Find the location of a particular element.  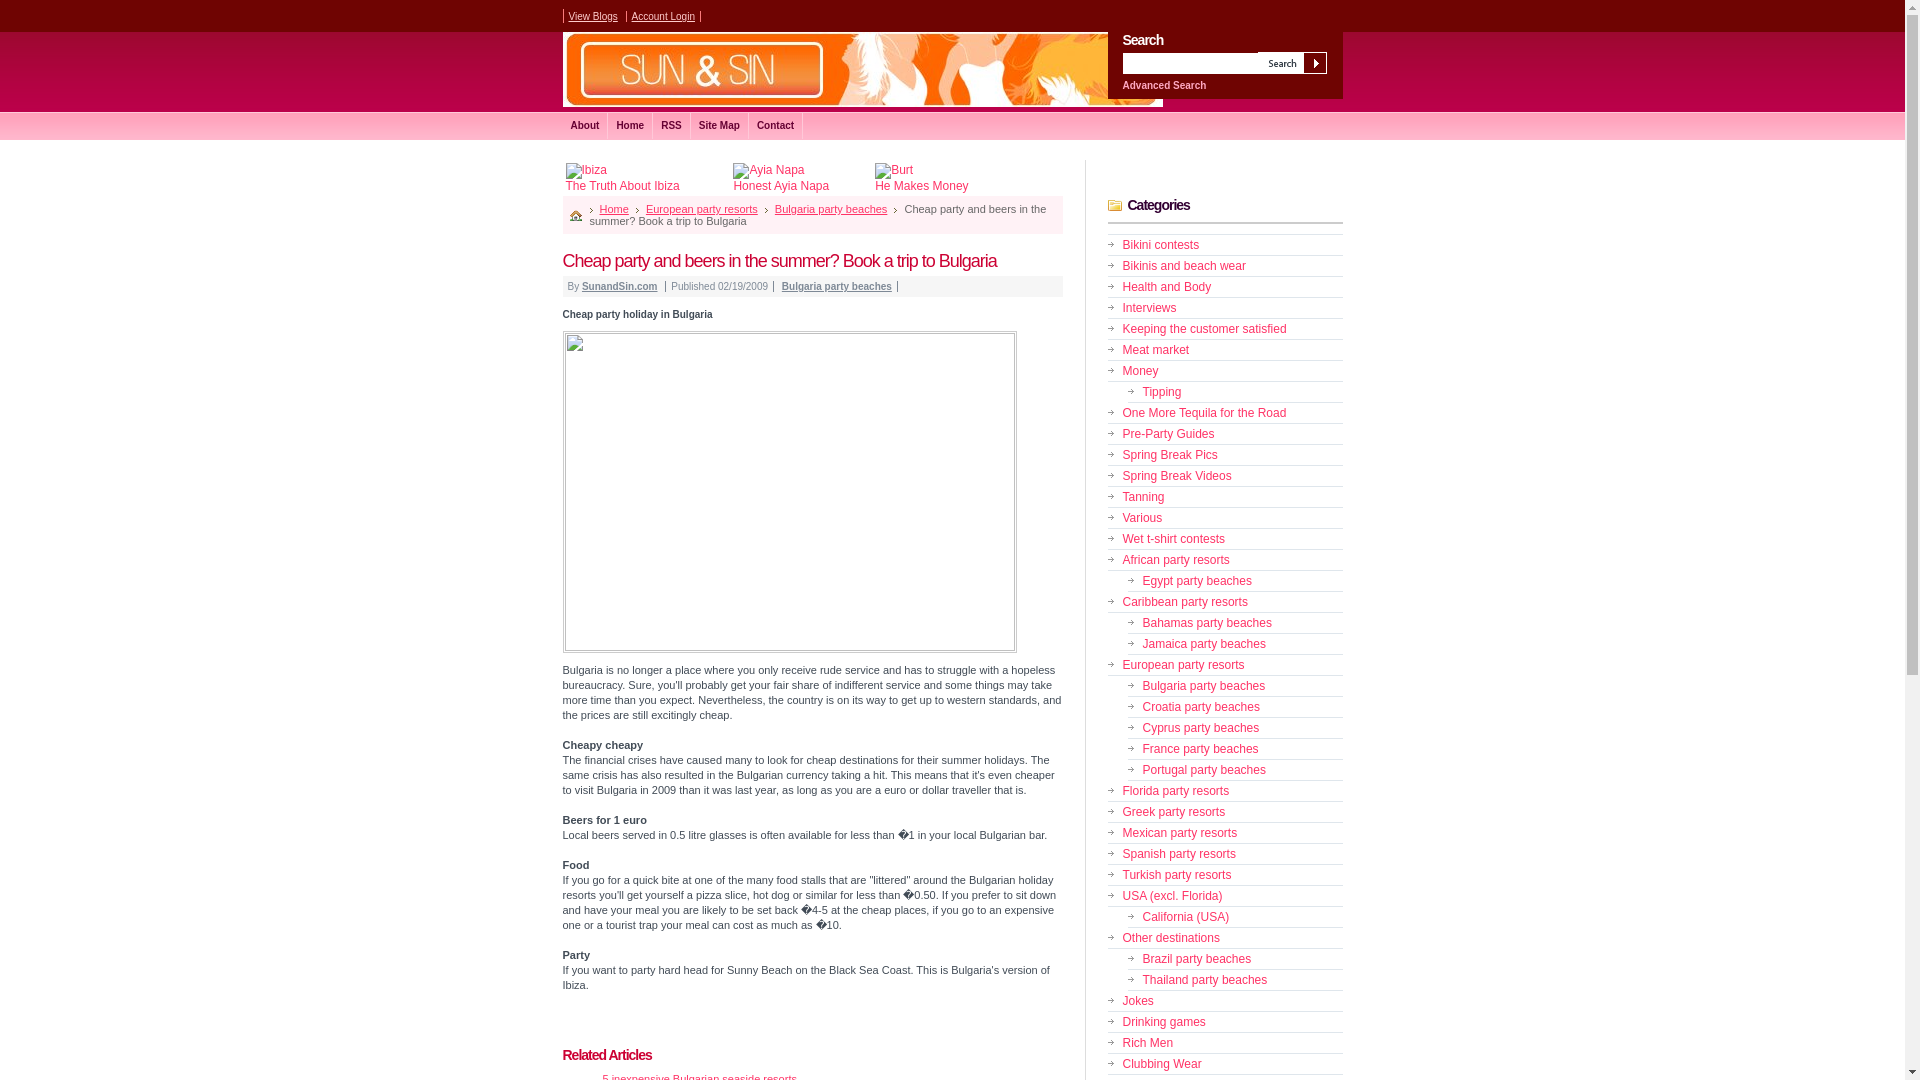

Site Map is located at coordinates (720, 126).